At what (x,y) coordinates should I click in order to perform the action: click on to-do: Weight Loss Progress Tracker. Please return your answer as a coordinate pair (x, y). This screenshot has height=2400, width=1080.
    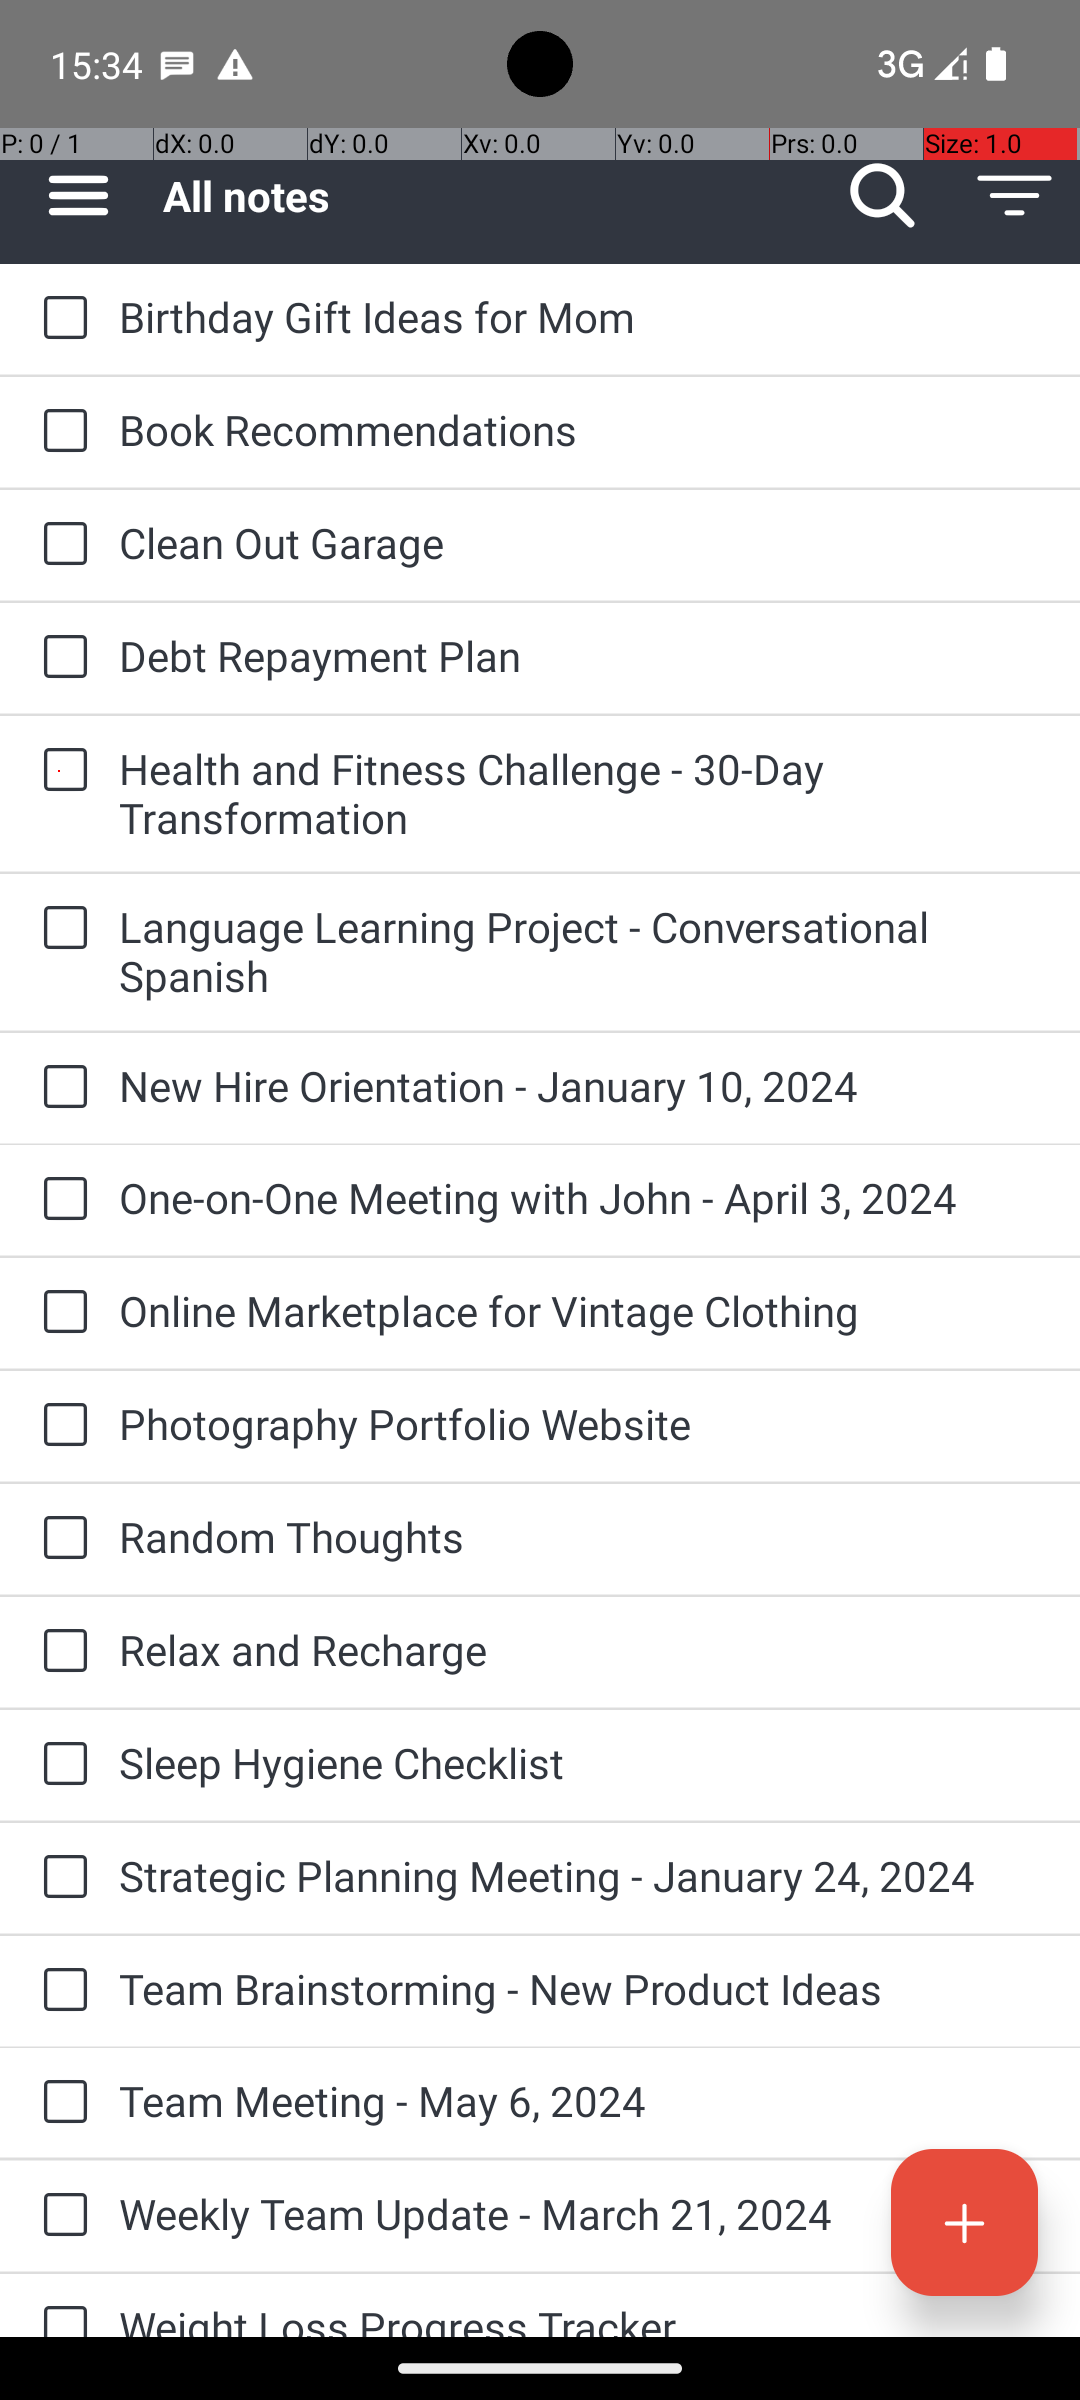
    Looking at the image, I should click on (60, 2306).